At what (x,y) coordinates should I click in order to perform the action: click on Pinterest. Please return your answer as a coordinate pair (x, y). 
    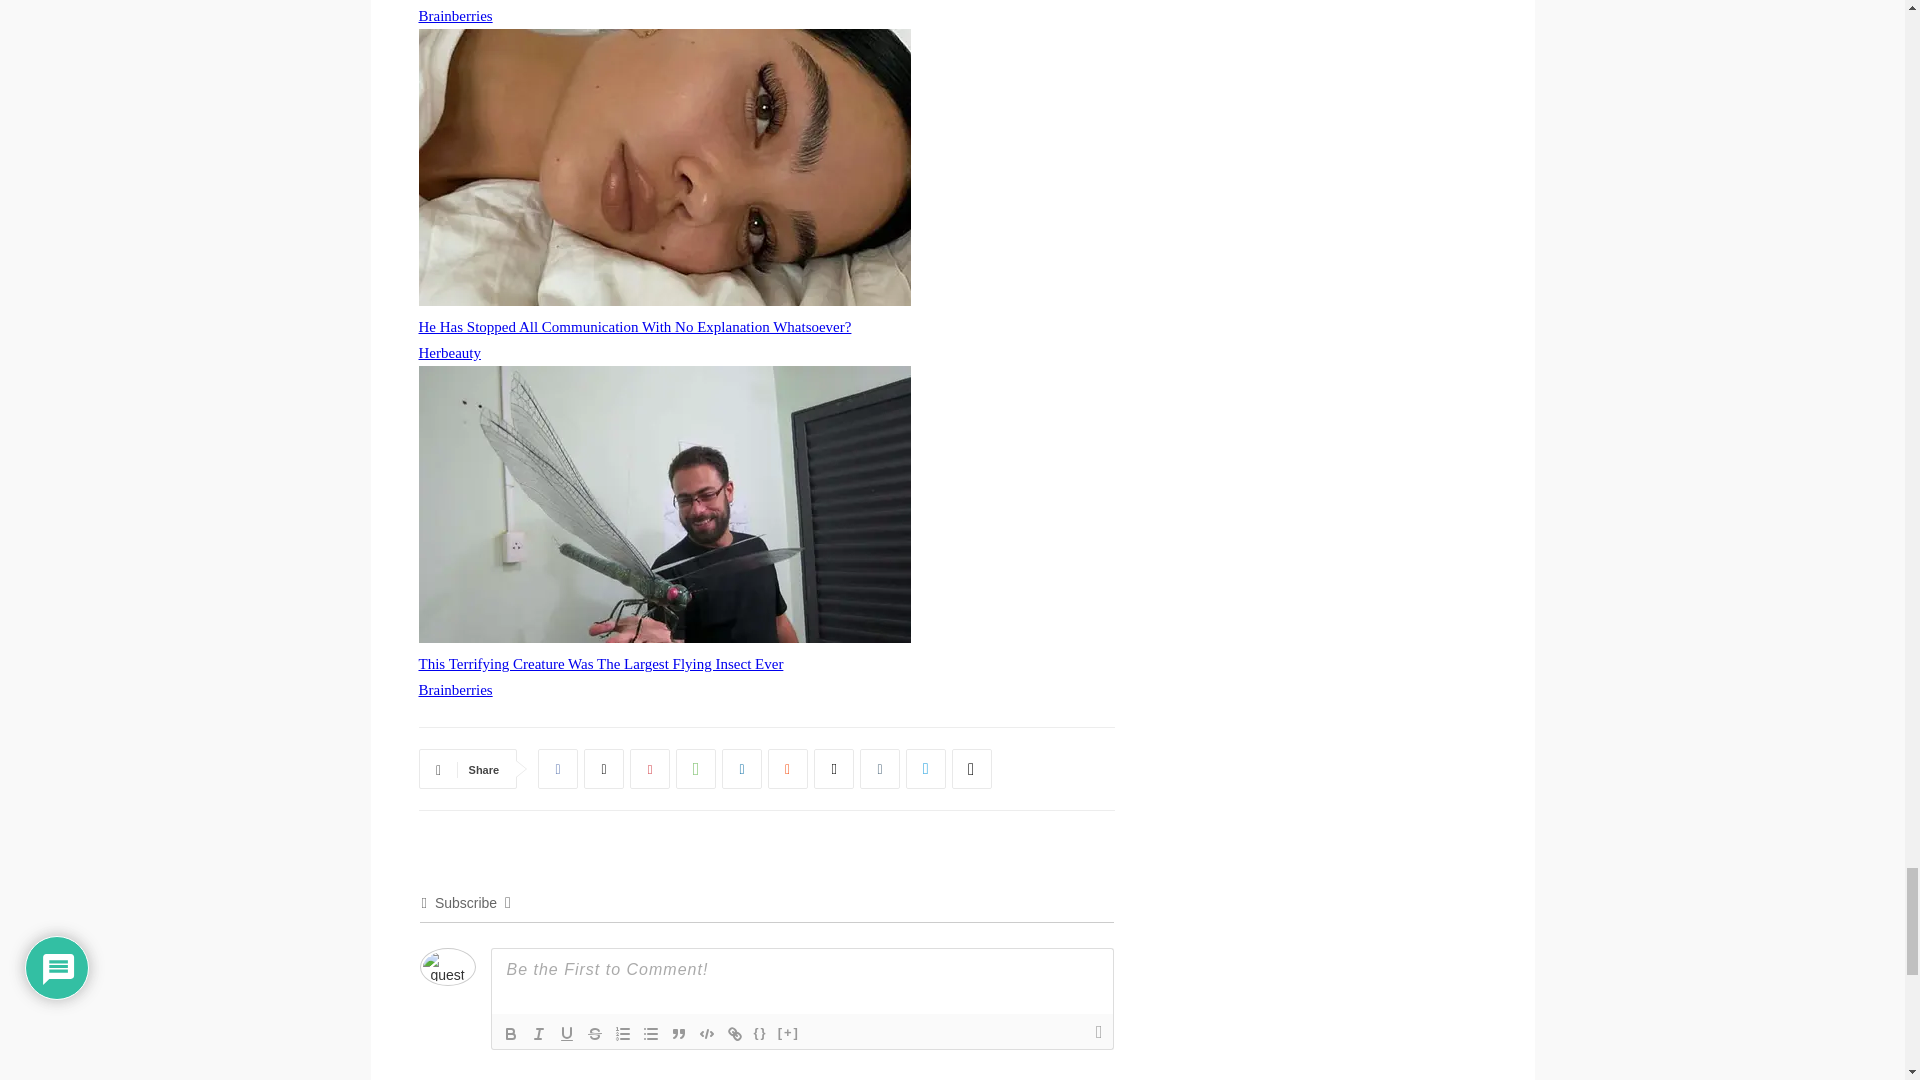
    Looking at the image, I should click on (650, 769).